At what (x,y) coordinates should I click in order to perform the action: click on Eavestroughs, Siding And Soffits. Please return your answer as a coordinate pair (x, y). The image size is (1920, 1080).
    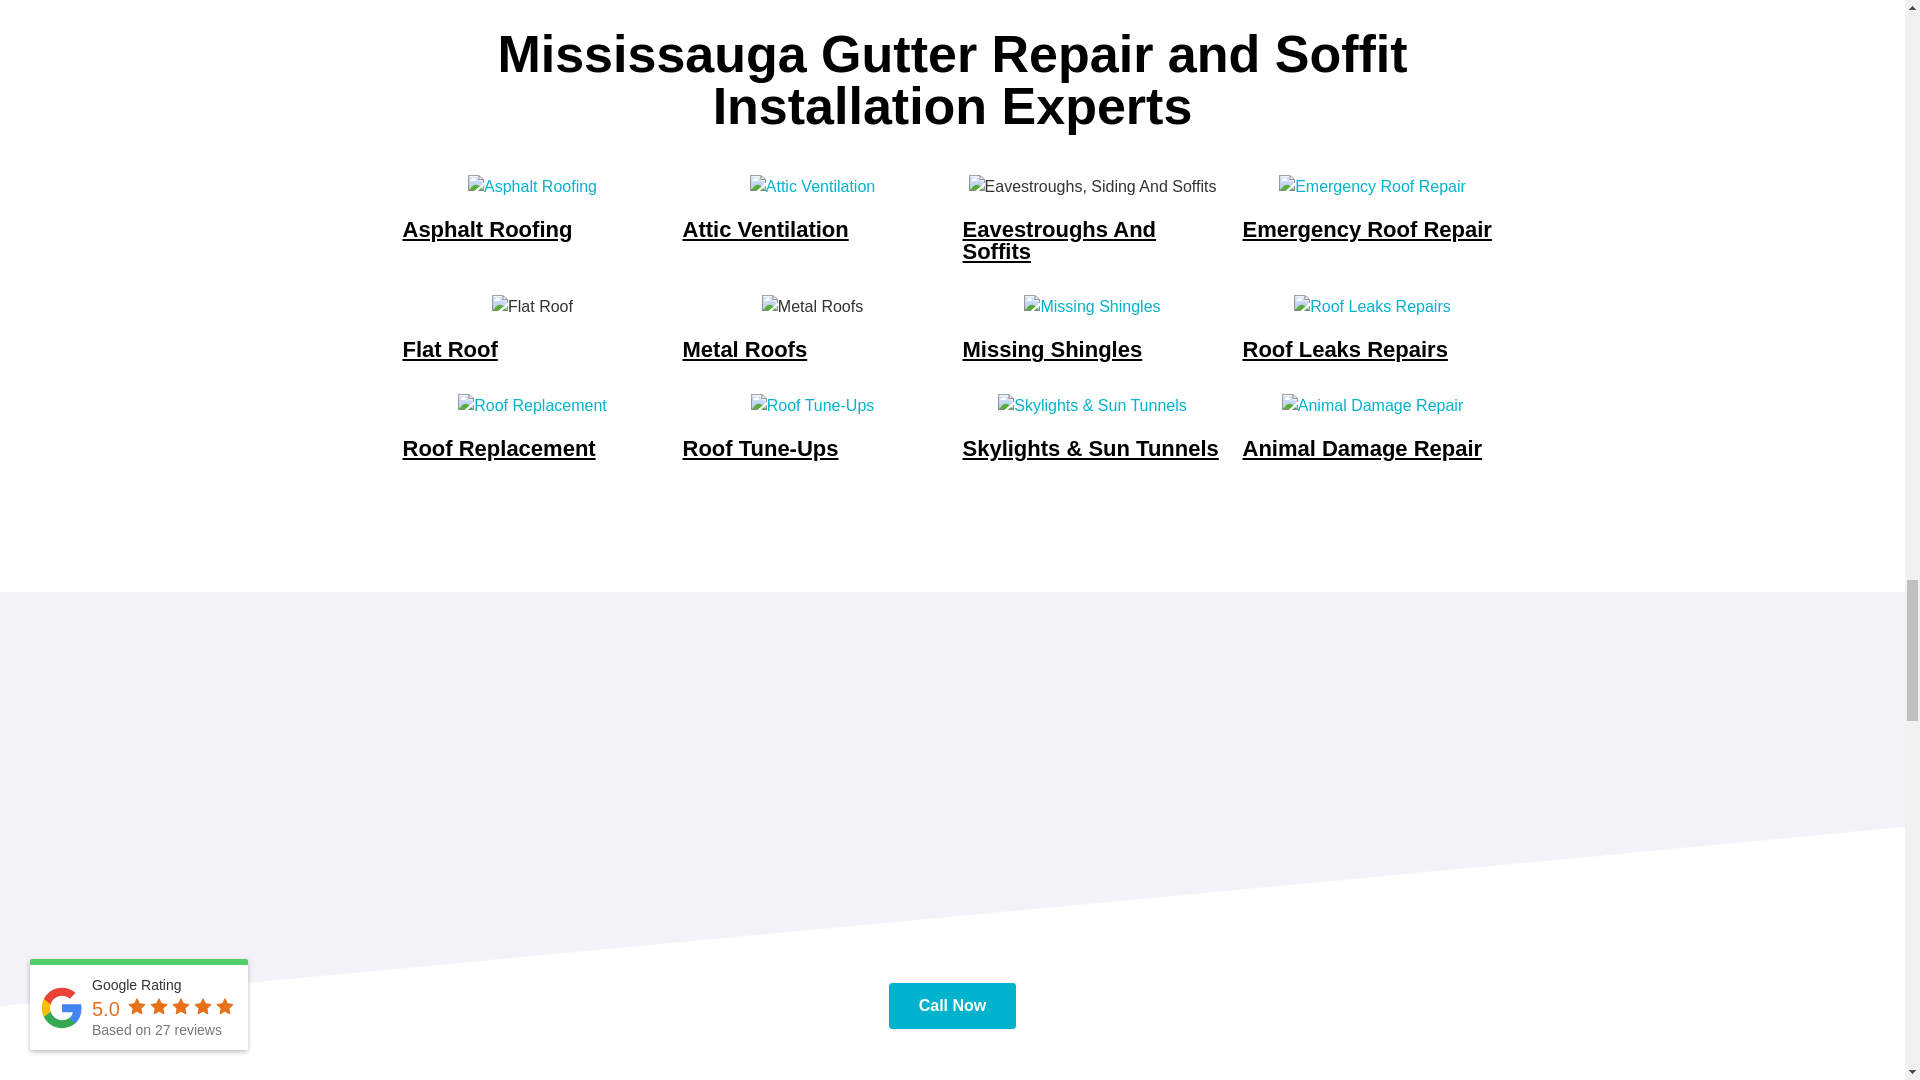
    Looking at the image, I should click on (1093, 185).